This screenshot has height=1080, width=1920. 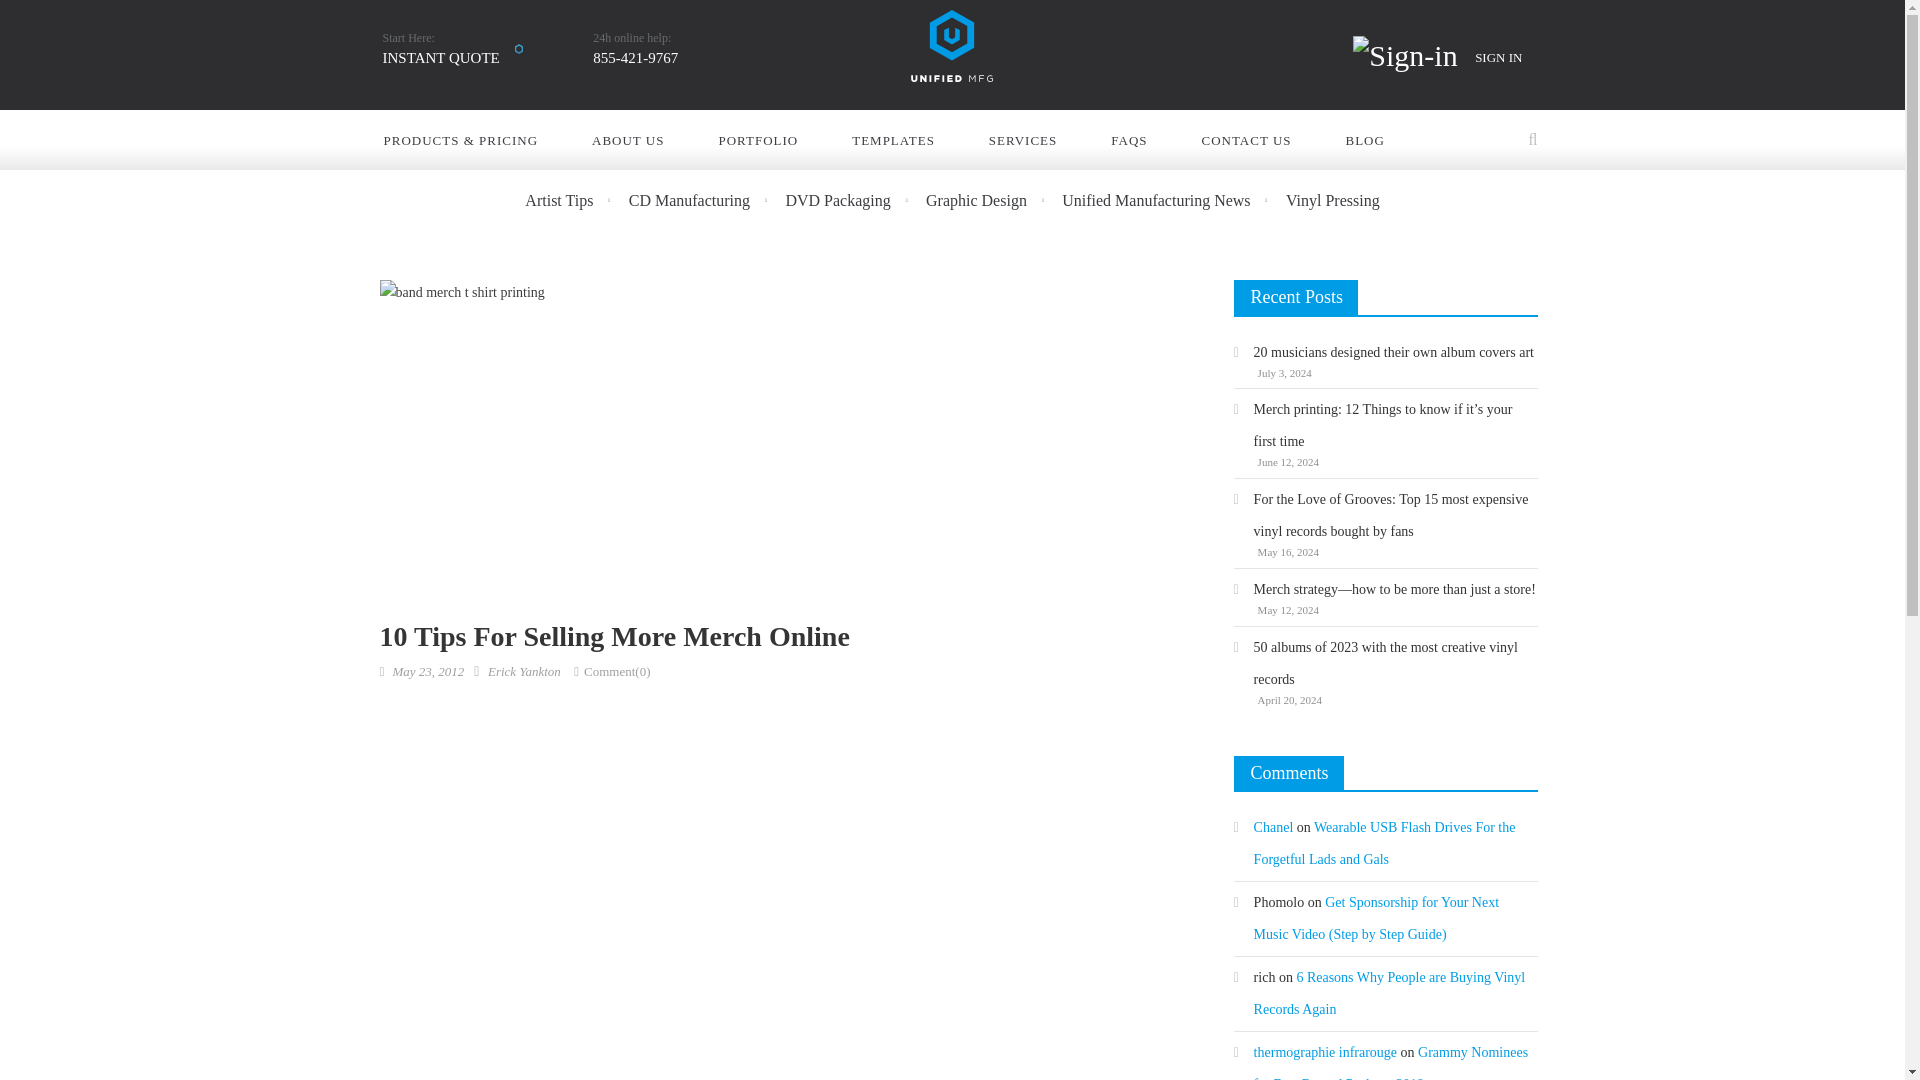 What do you see at coordinates (1258, 140) in the screenshot?
I see `Skip to content` at bounding box center [1258, 140].